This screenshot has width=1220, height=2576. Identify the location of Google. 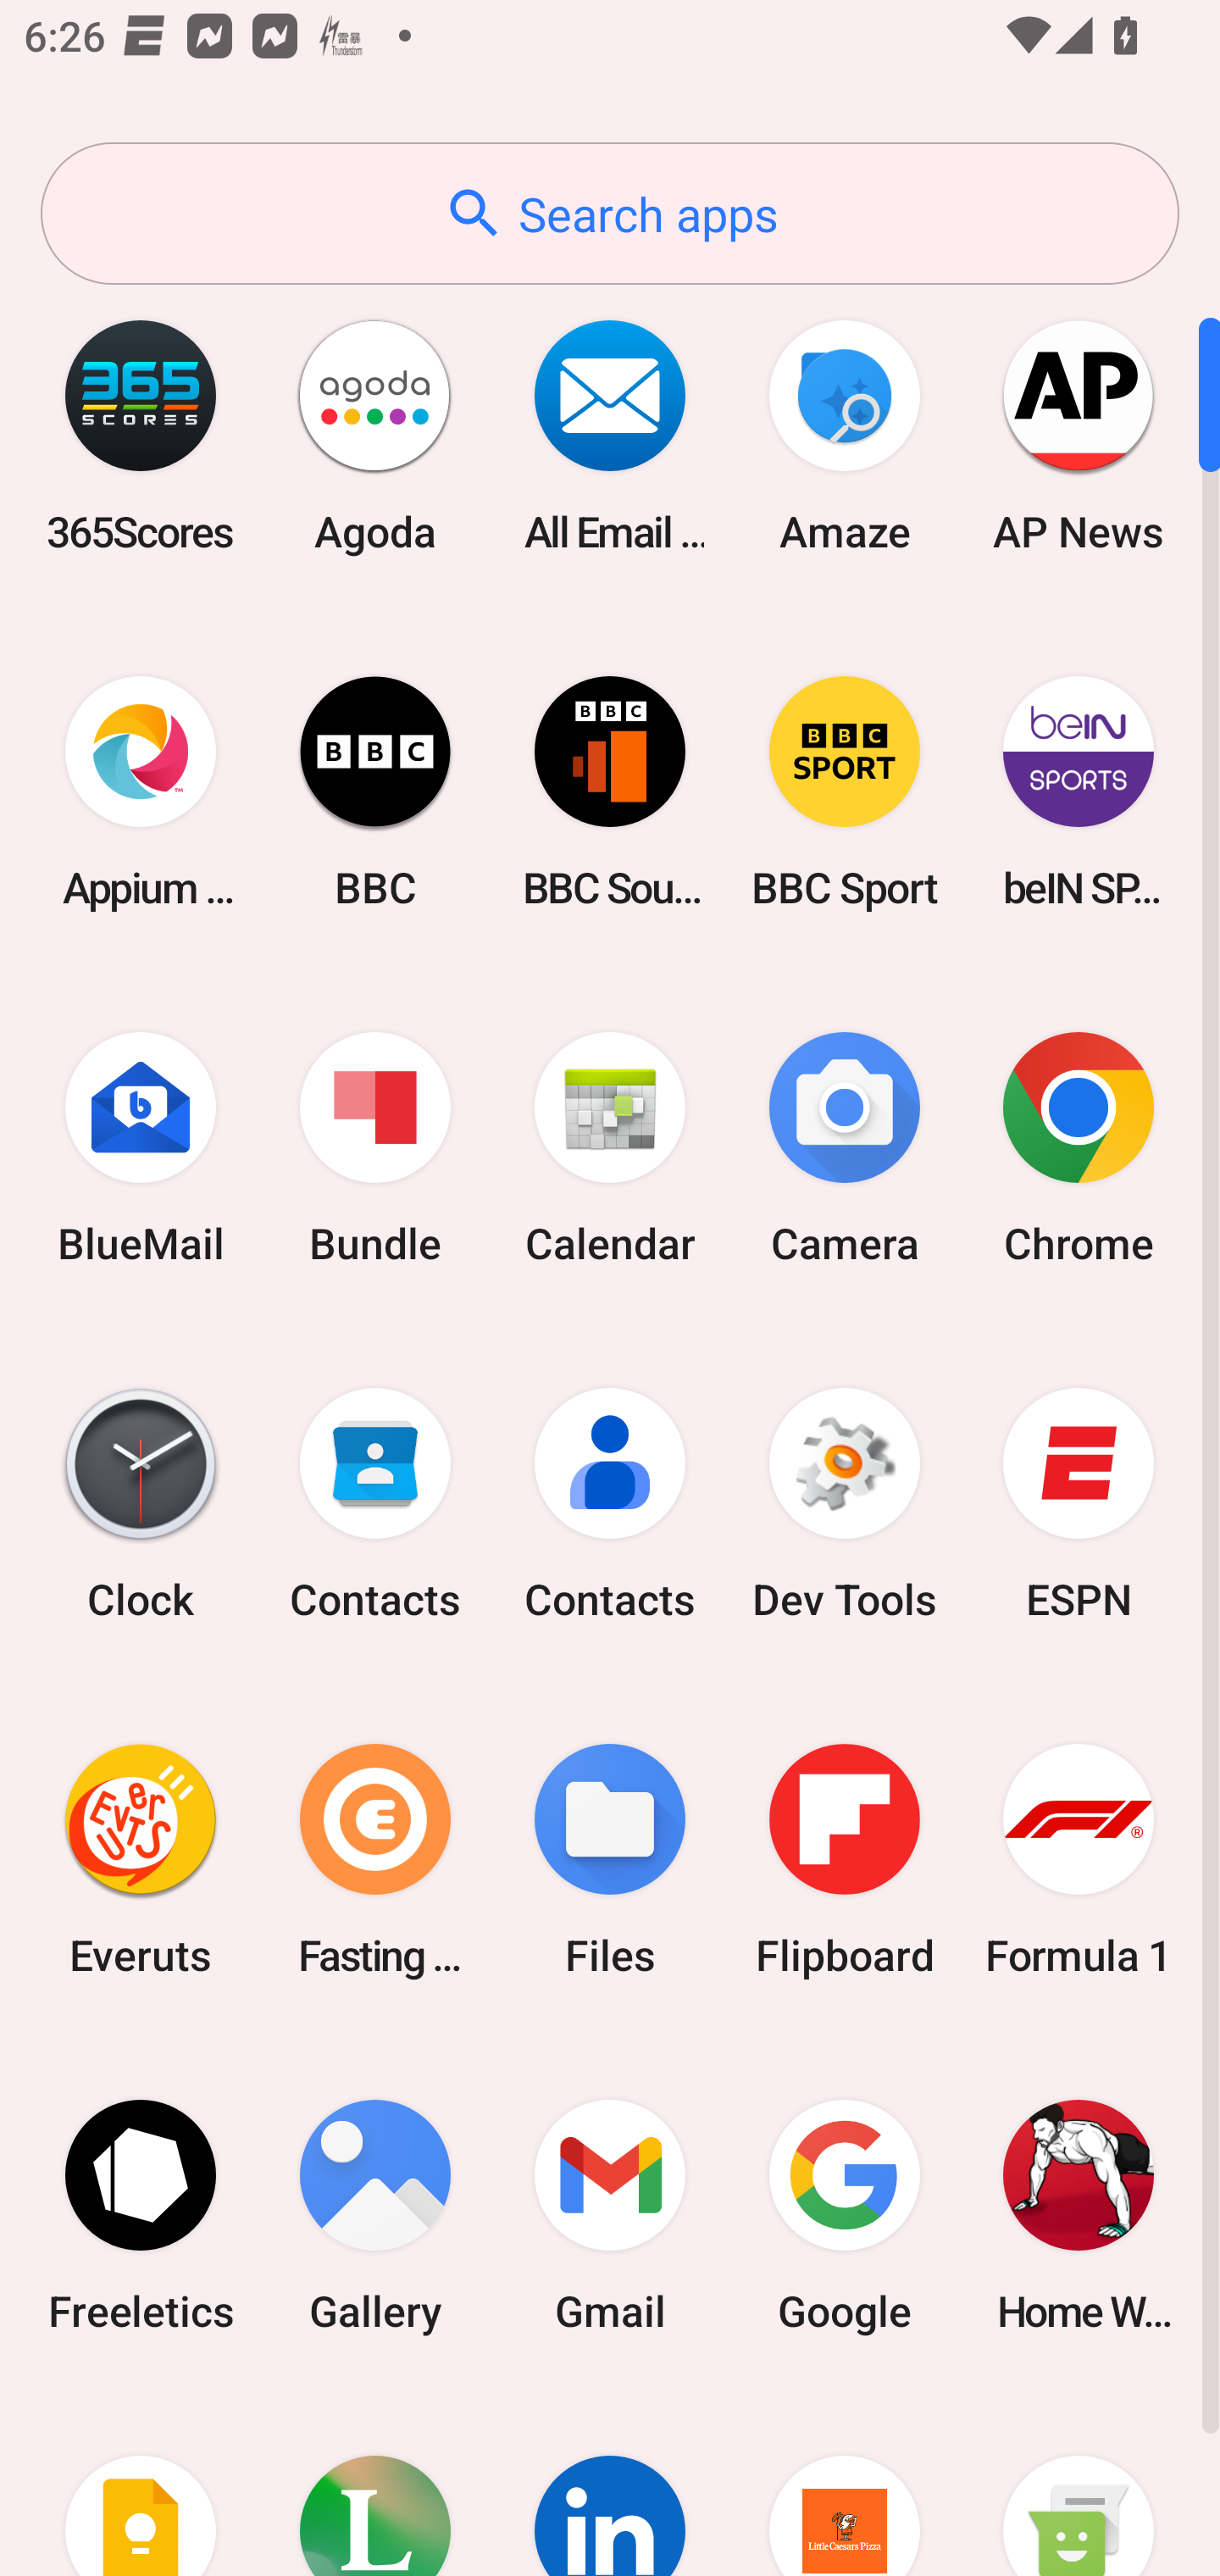
(844, 2215).